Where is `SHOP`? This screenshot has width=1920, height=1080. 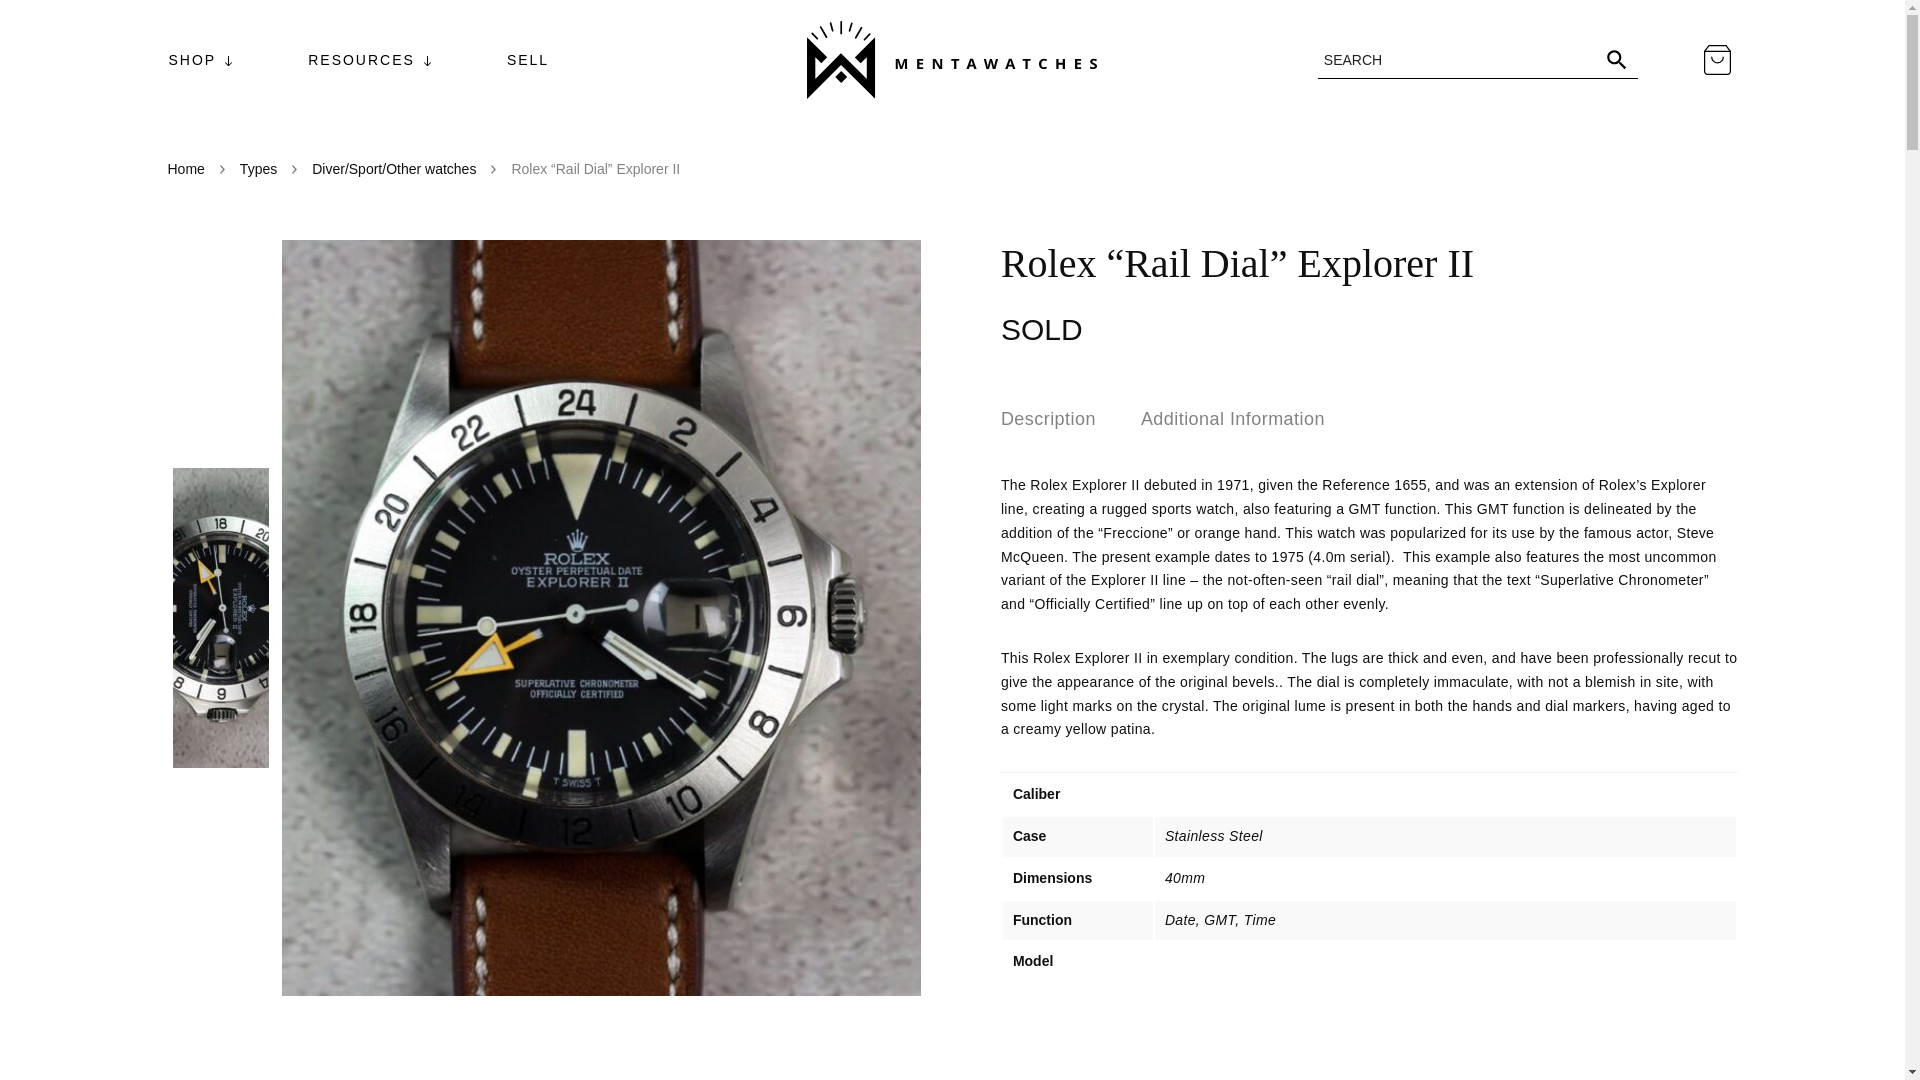
SHOP is located at coordinates (193, 60).